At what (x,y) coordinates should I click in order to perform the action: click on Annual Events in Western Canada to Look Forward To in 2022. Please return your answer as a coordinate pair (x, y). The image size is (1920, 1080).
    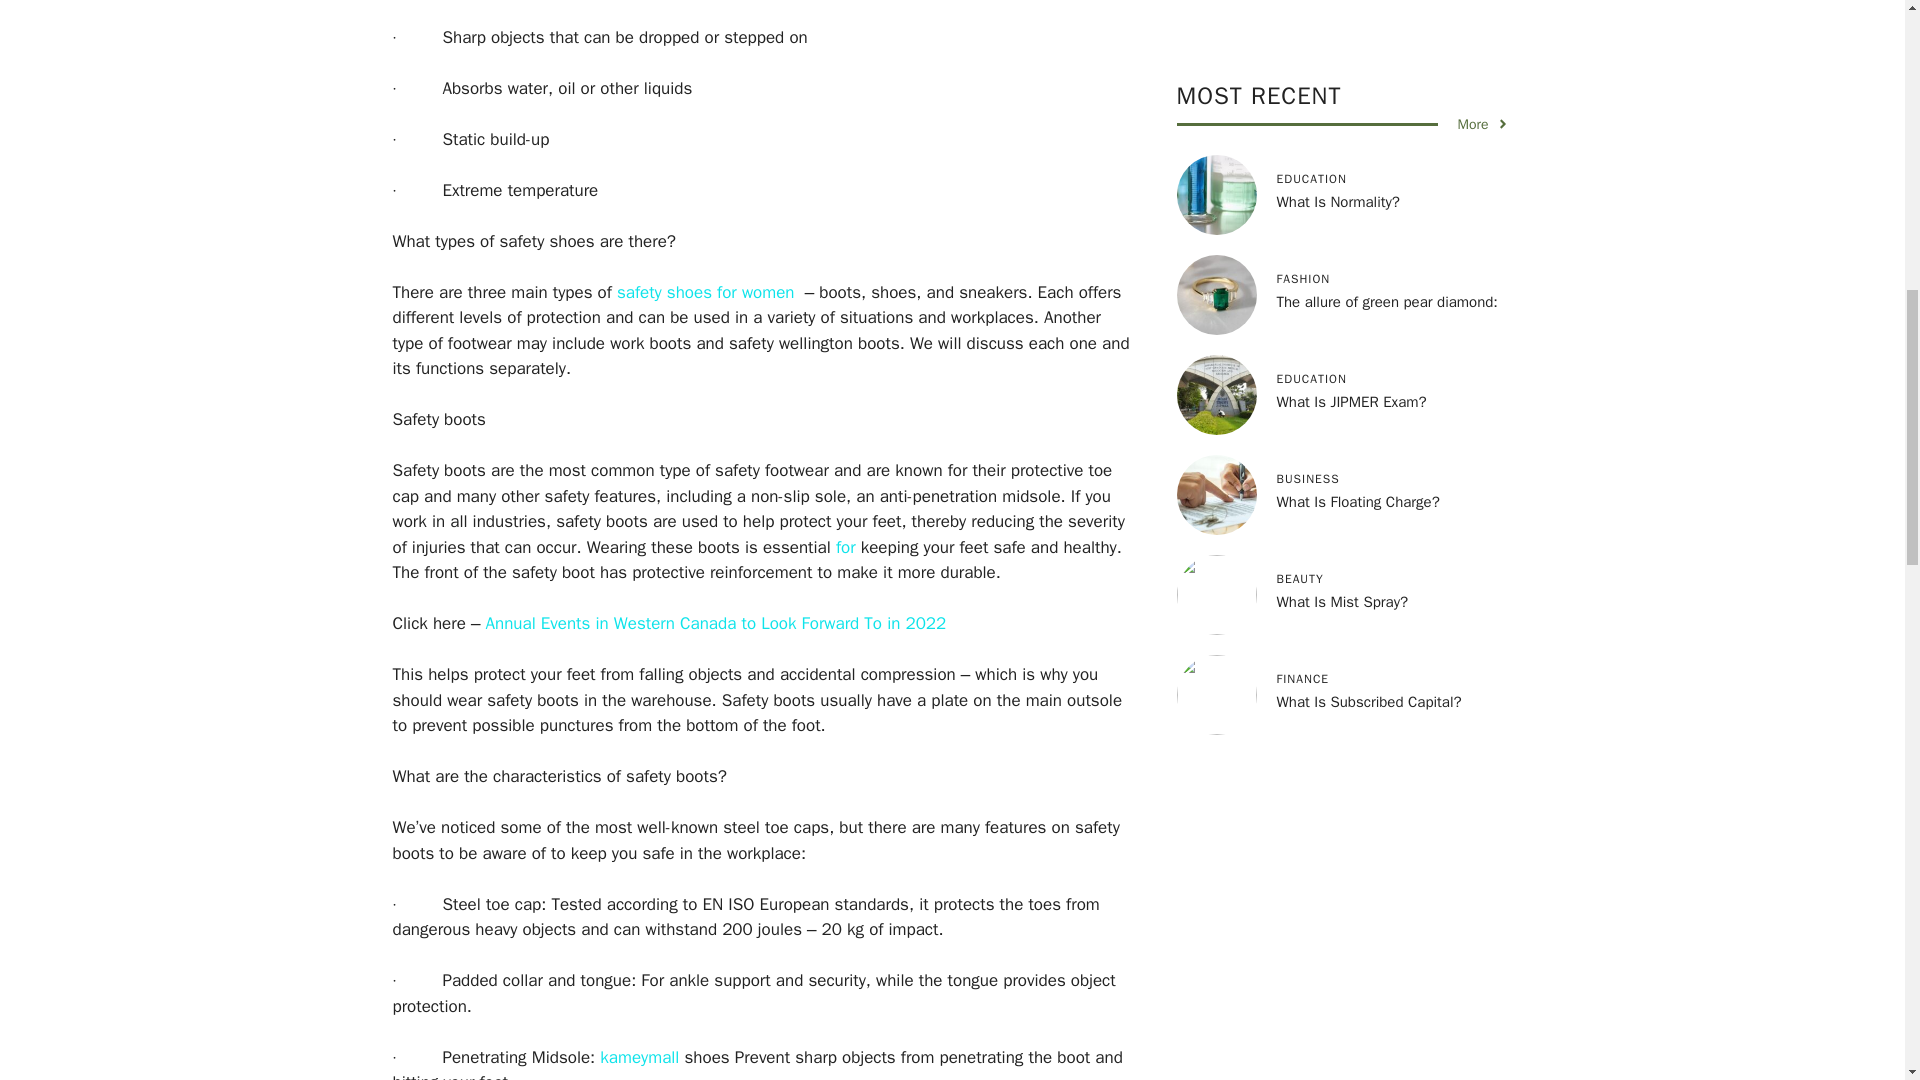
    Looking at the image, I should click on (716, 623).